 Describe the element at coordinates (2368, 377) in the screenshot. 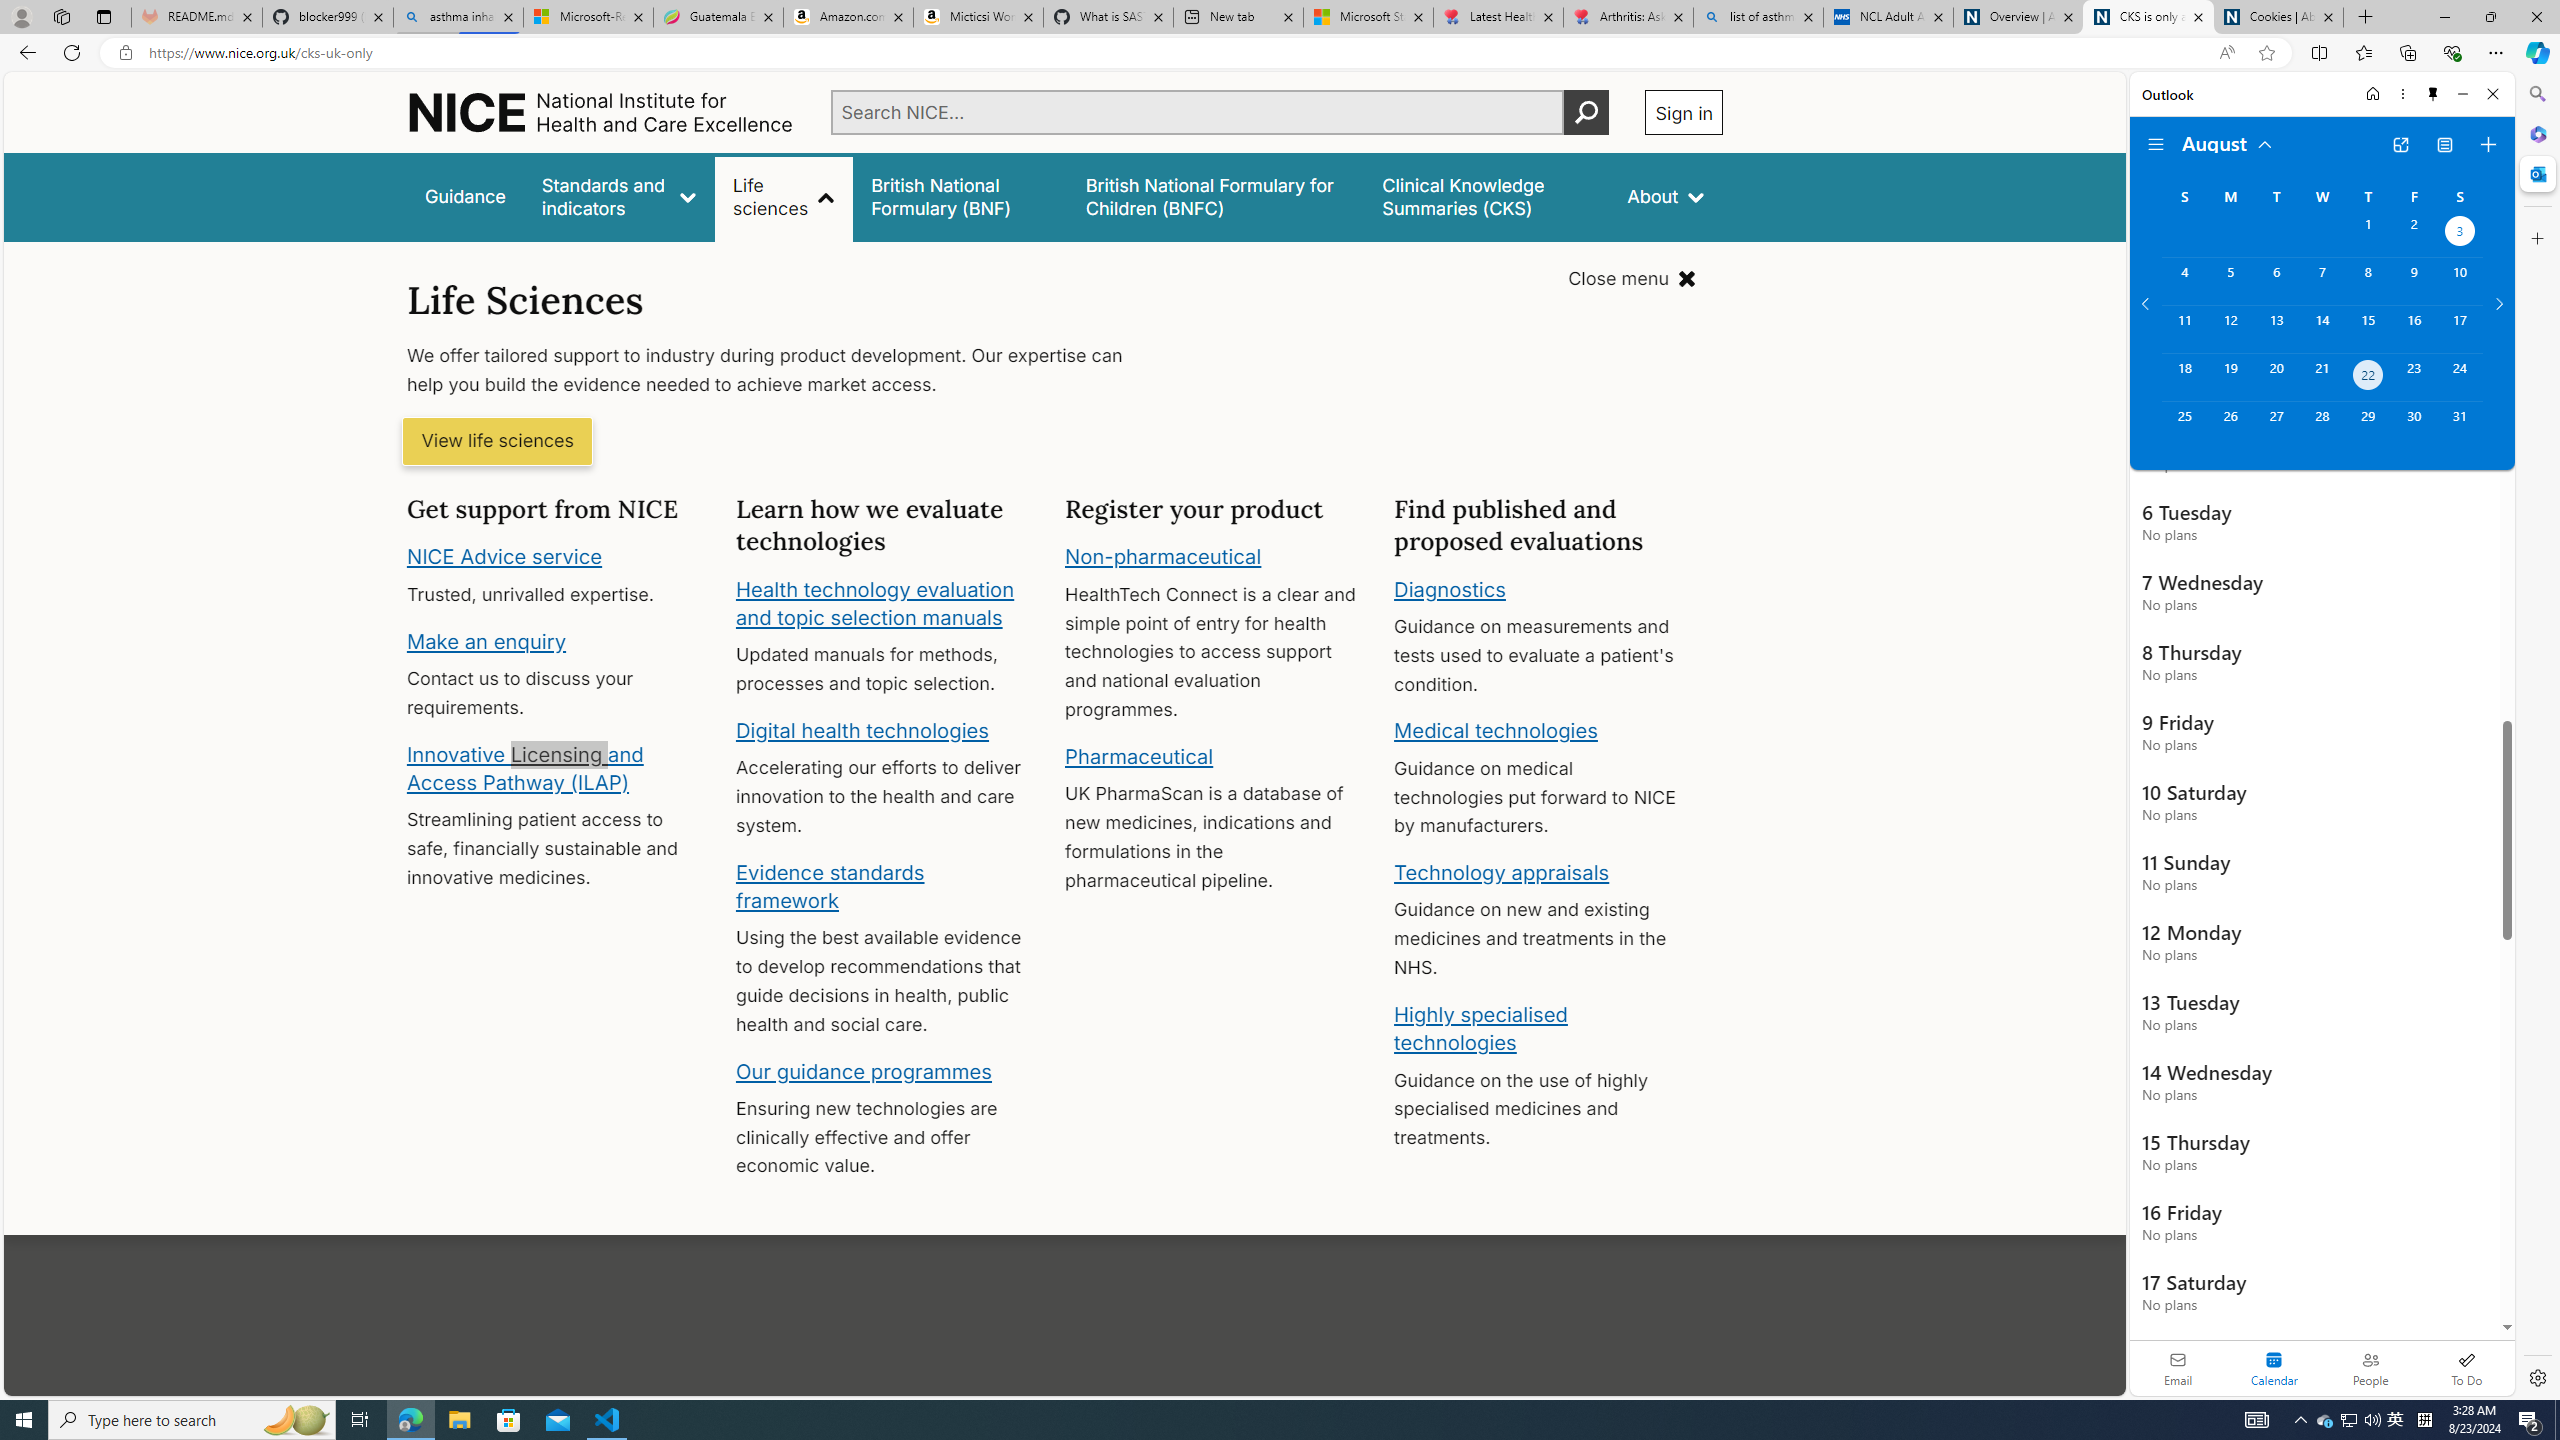

I see `Thursday, August 22, 2024. Today. ` at that location.